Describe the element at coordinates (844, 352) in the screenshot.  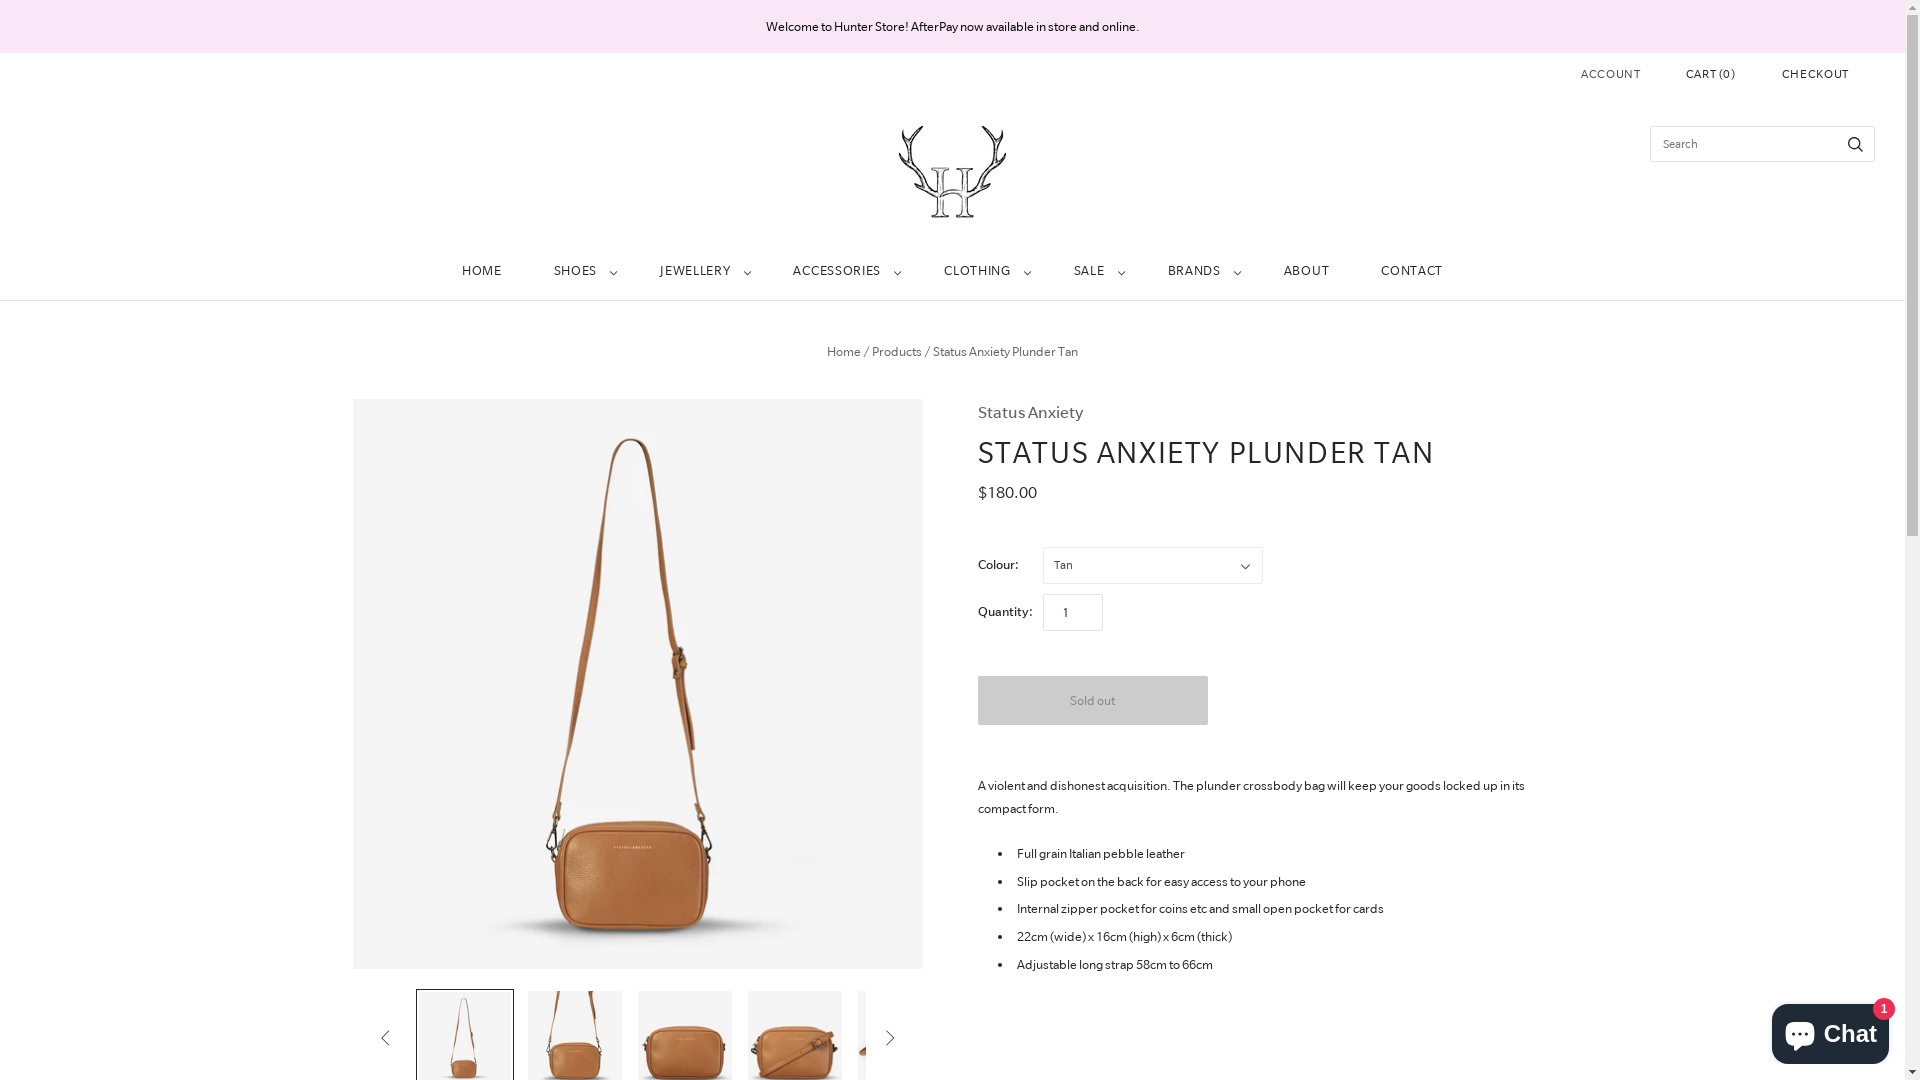
I see `Home` at that location.